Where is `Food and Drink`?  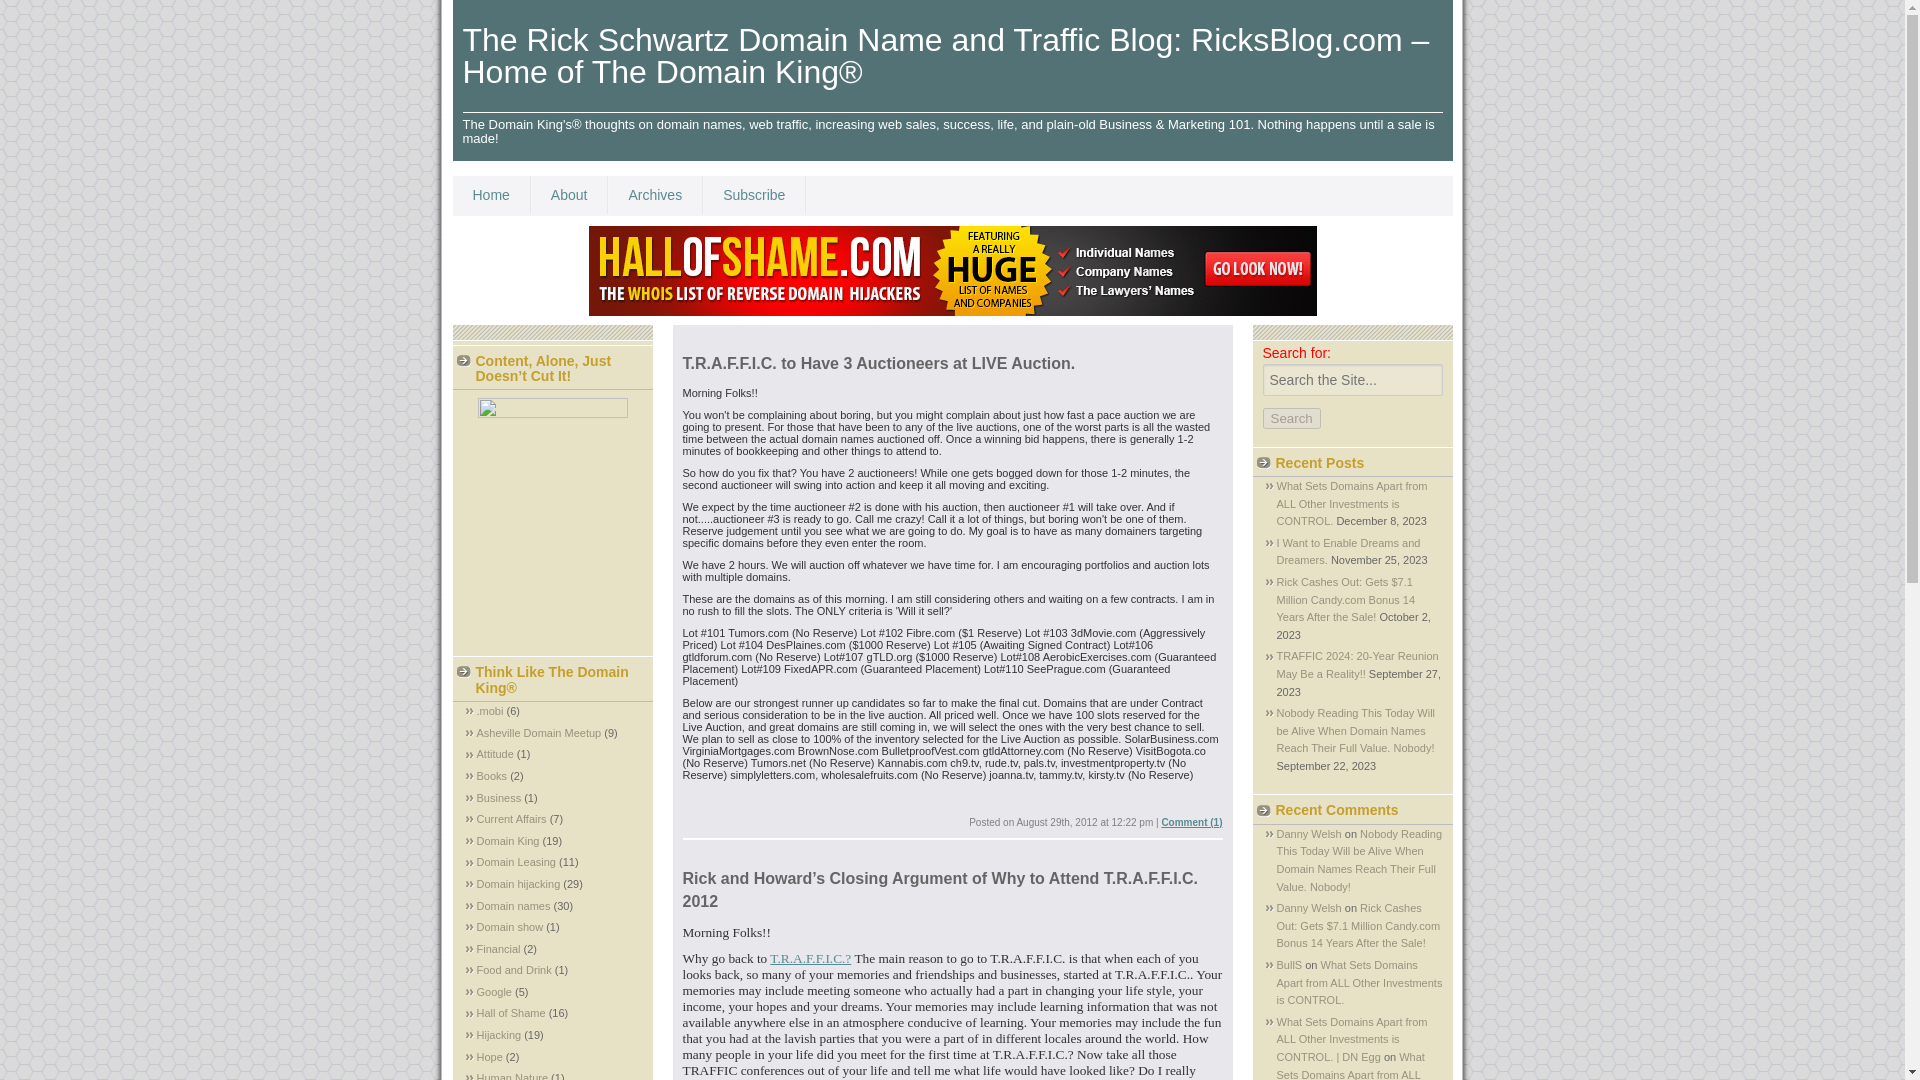 Food and Drink is located at coordinates (514, 970).